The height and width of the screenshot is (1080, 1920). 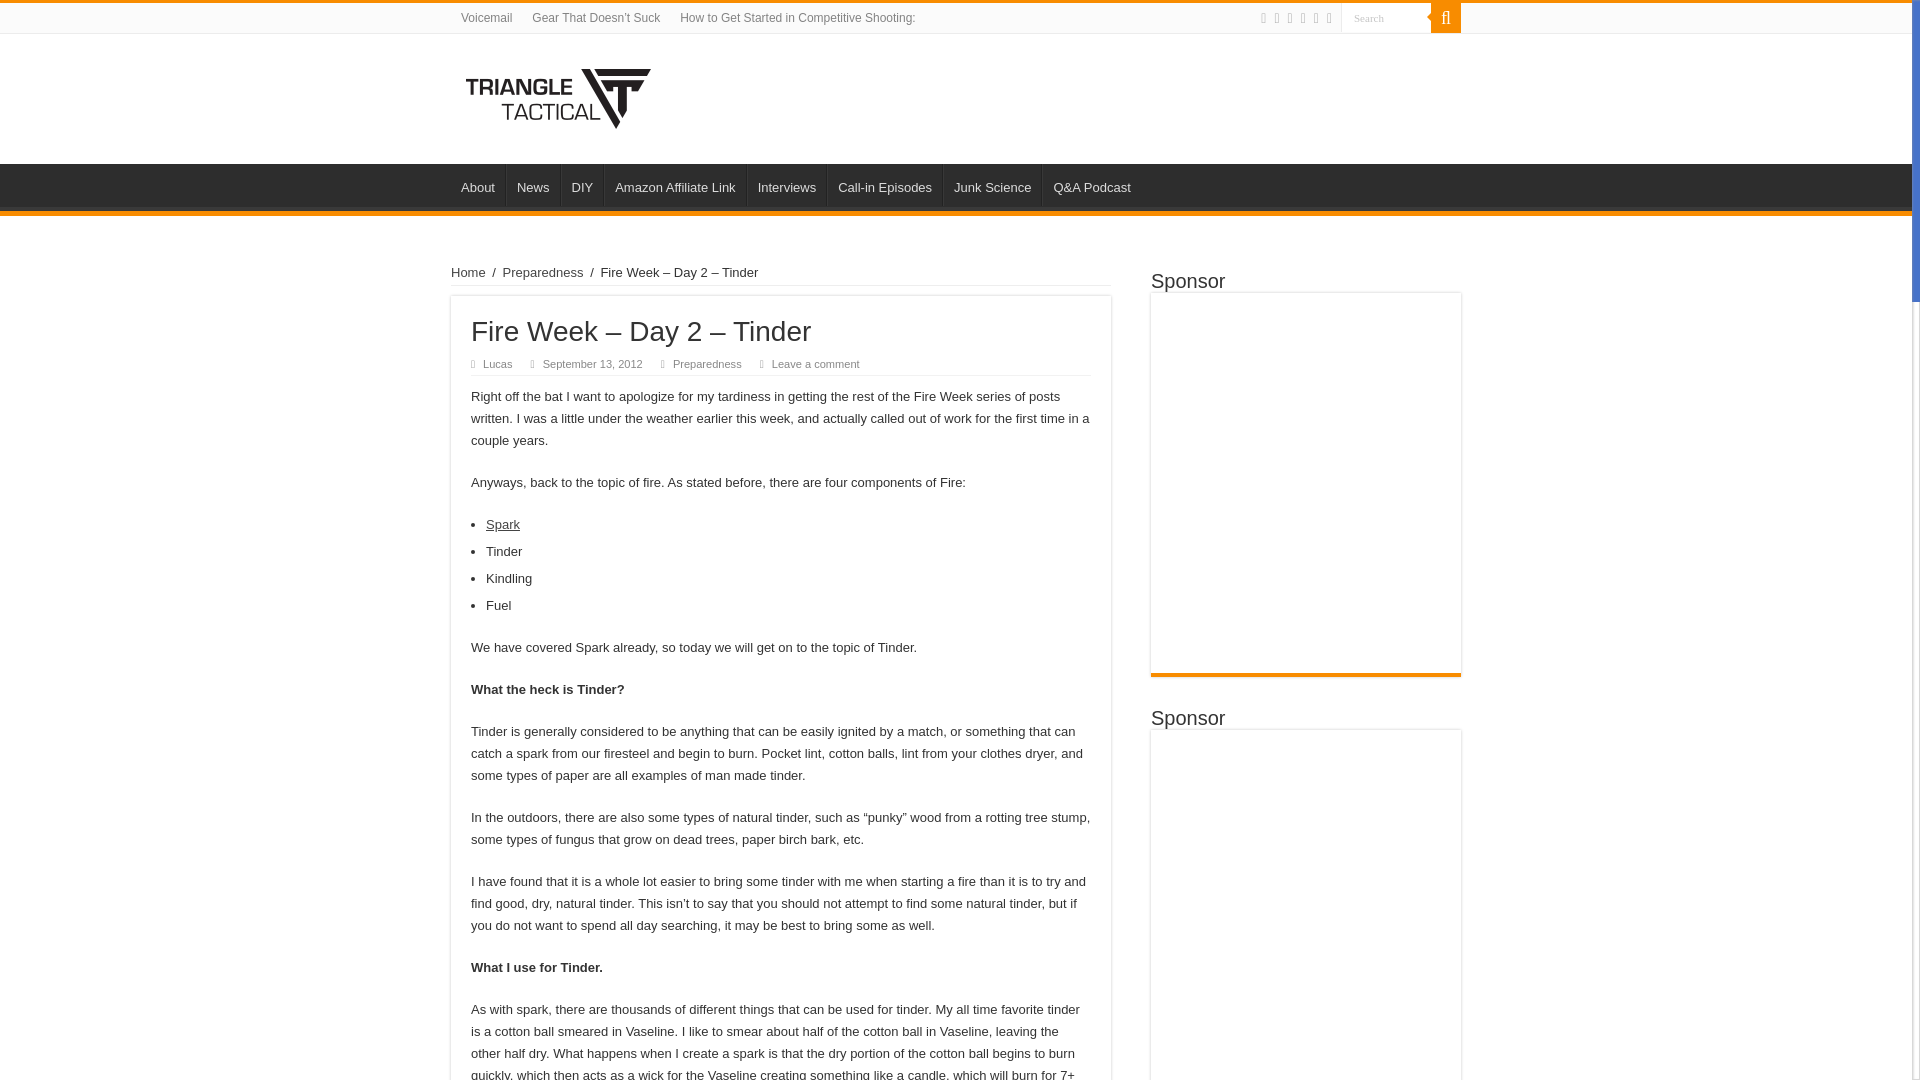 What do you see at coordinates (798, 18) in the screenshot?
I see `How to Get Started in Competitive Shooting:` at bounding box center [798, 18].